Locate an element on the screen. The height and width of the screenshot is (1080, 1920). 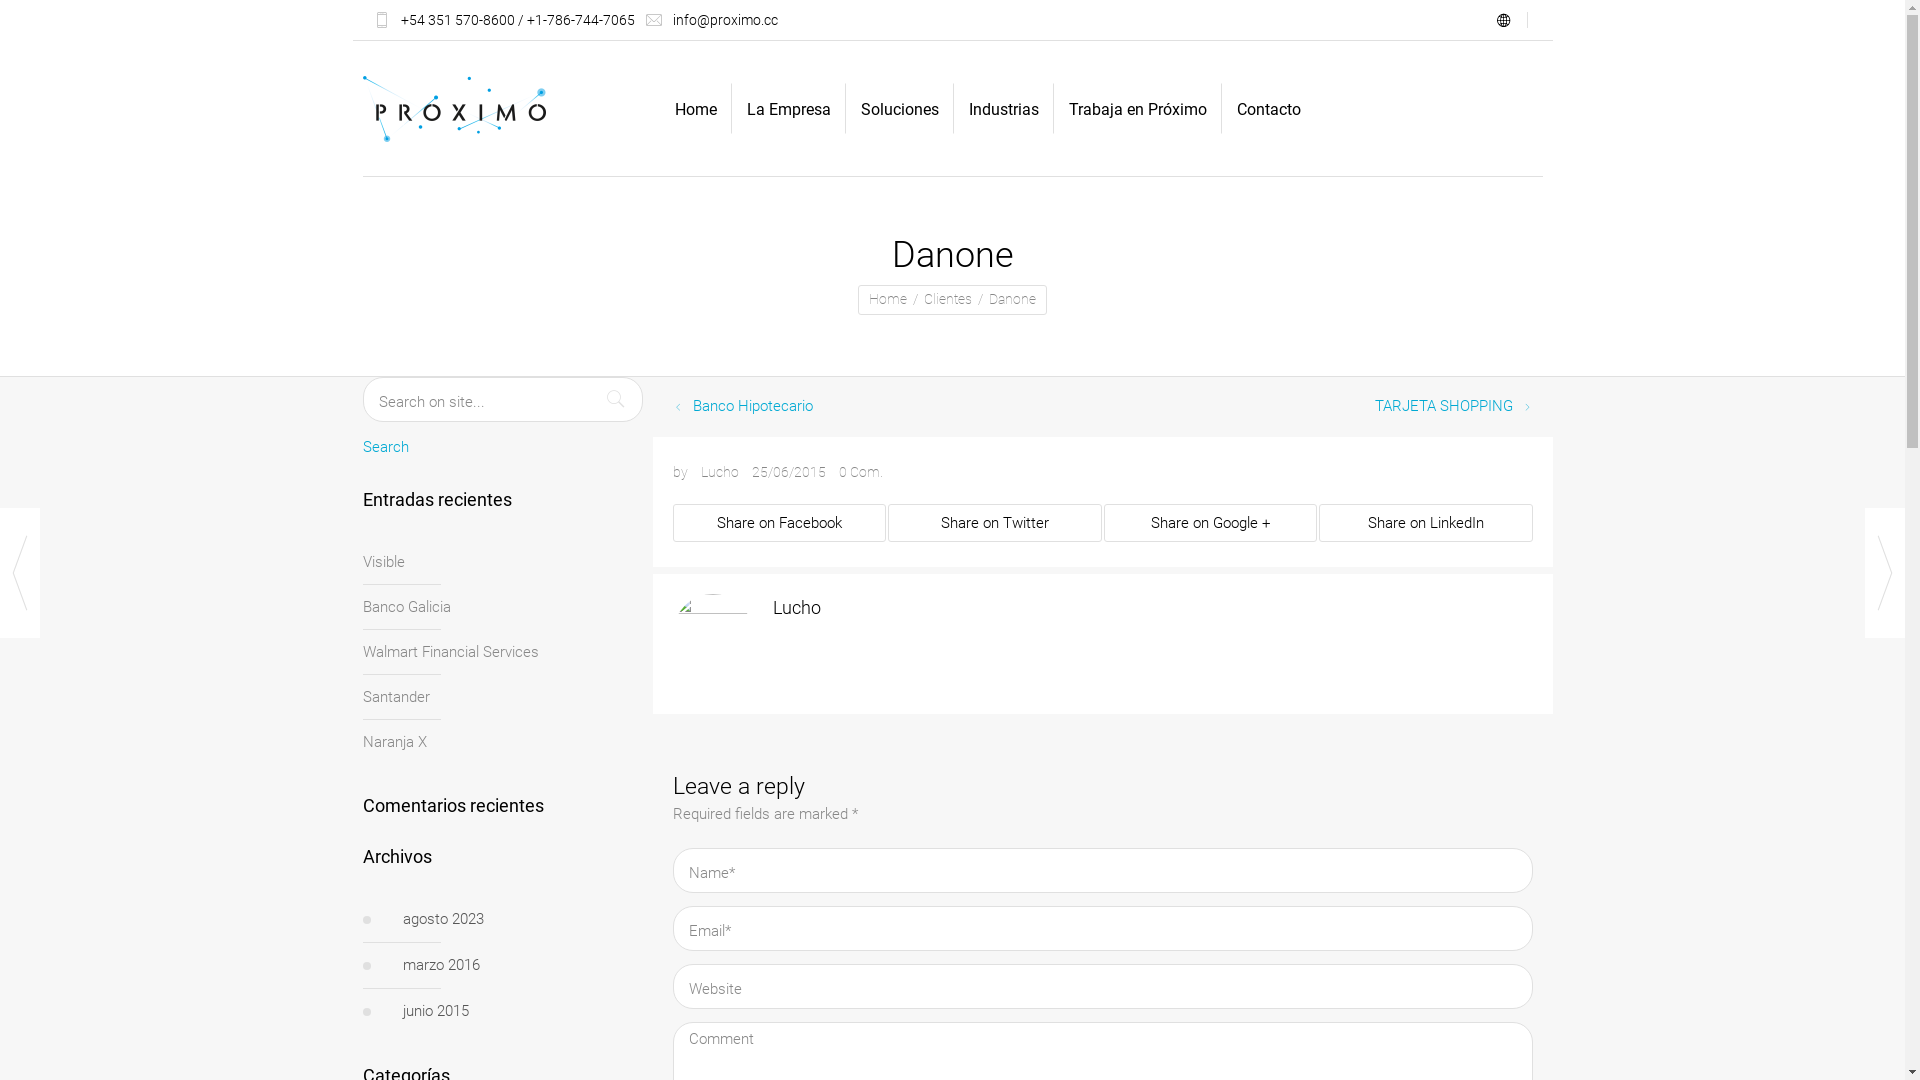
Share on LinkedIn is located at coordinates (1426, 523).